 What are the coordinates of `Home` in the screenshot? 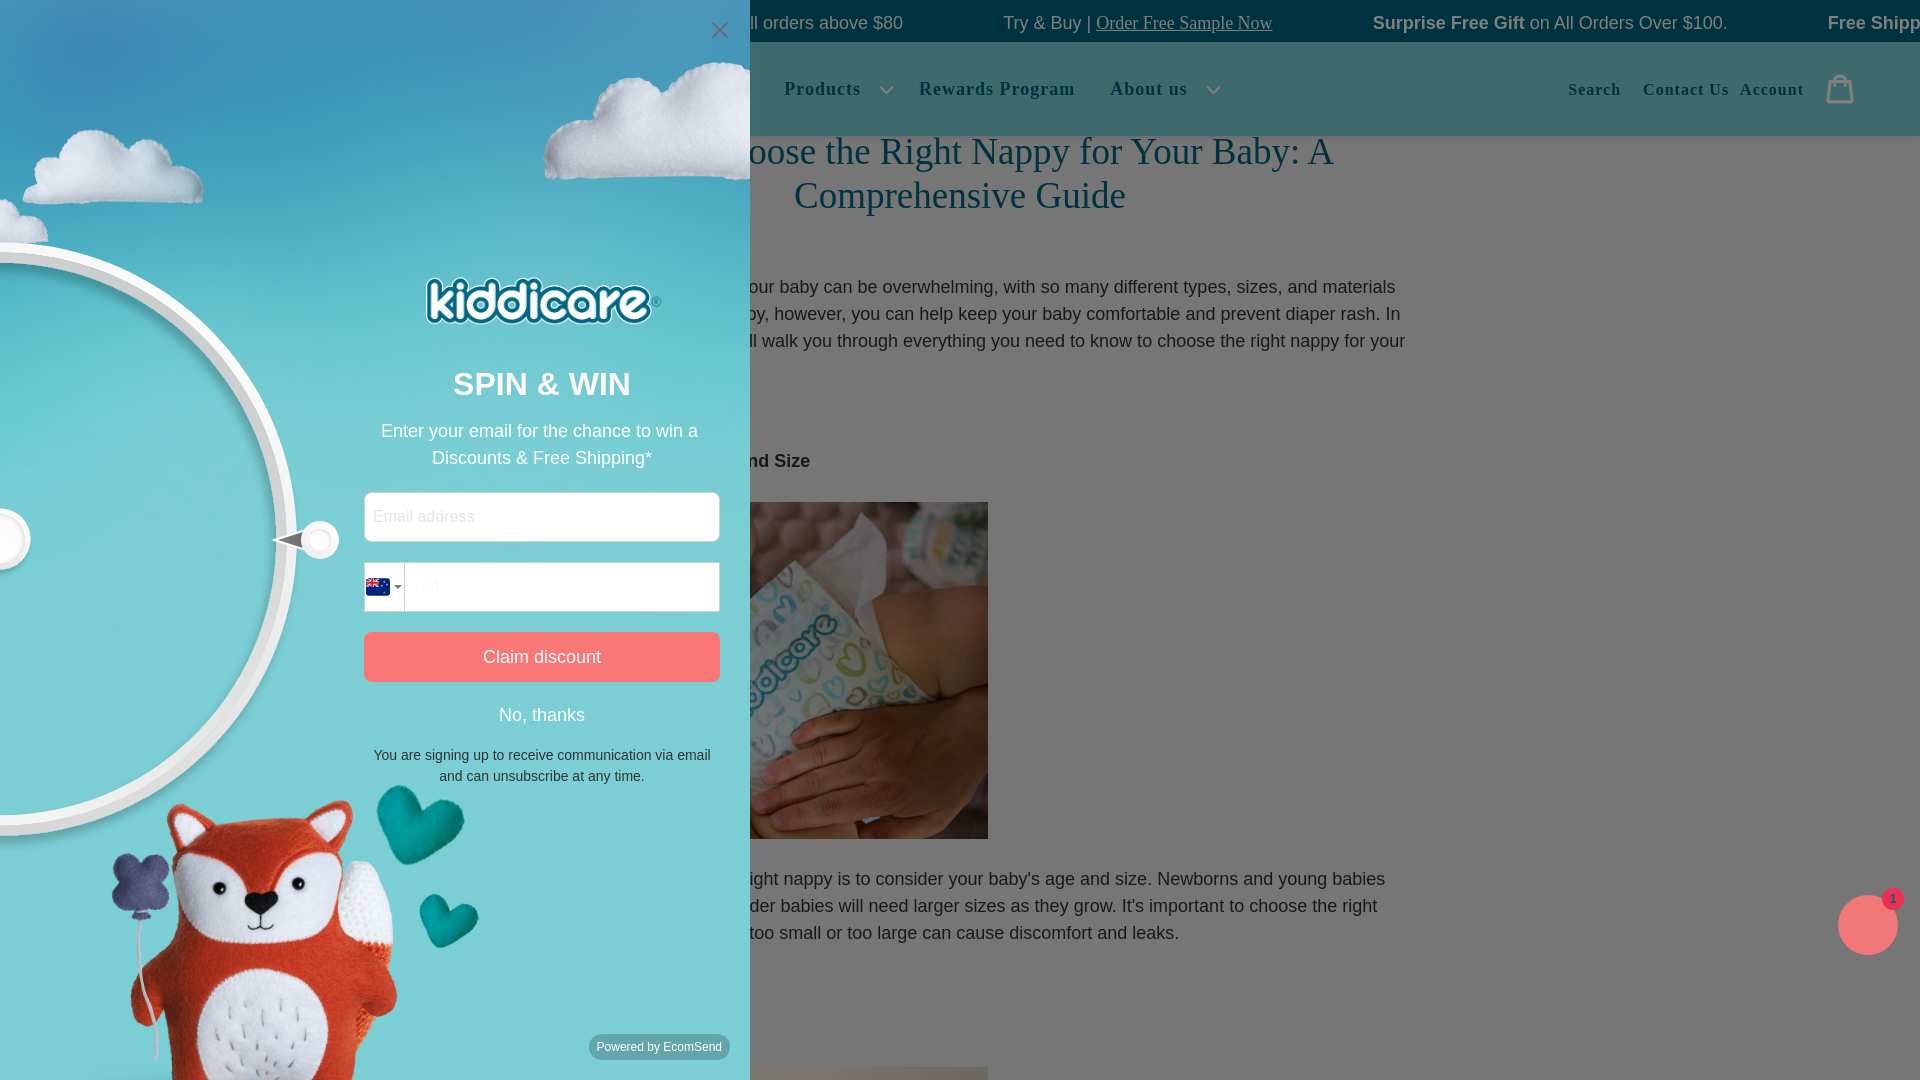 It's located at (724, 88).